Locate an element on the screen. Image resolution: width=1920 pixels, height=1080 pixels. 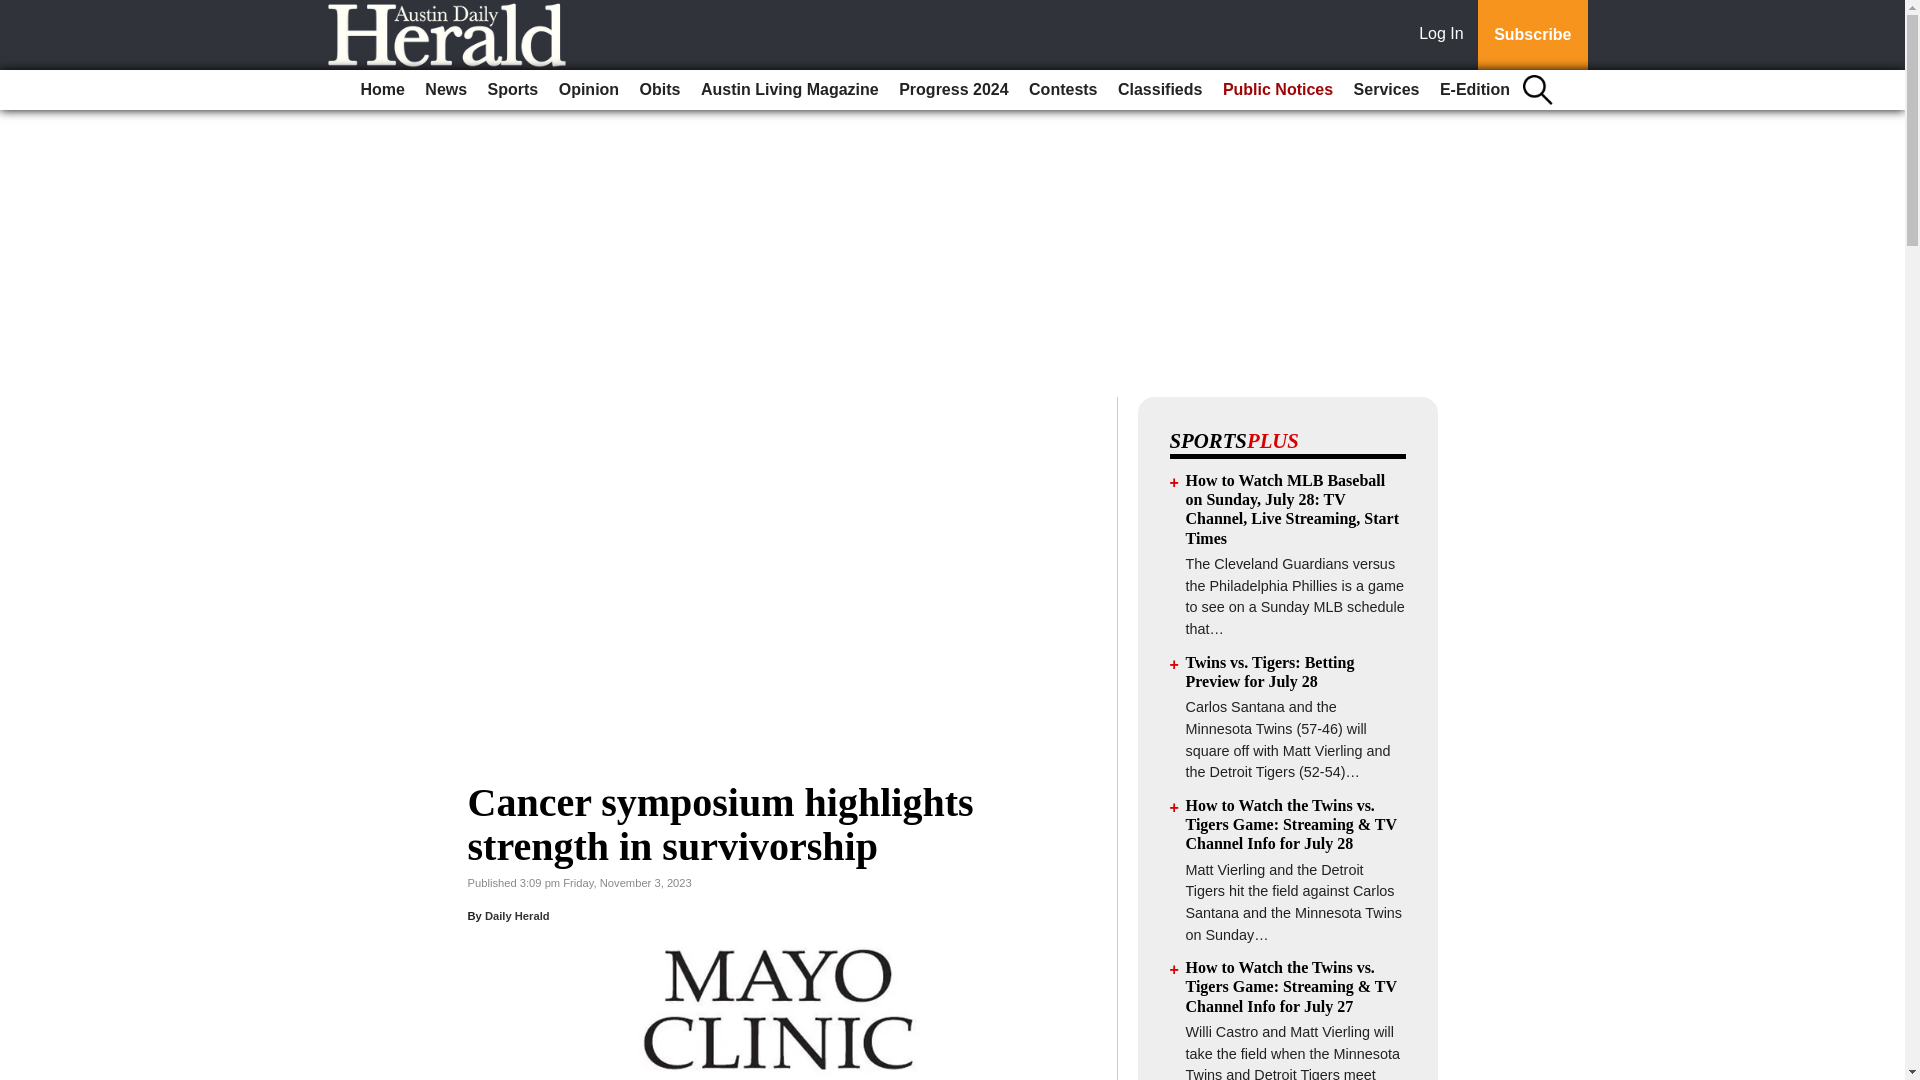
Progress 2024 is located at coordinates (952, 90).